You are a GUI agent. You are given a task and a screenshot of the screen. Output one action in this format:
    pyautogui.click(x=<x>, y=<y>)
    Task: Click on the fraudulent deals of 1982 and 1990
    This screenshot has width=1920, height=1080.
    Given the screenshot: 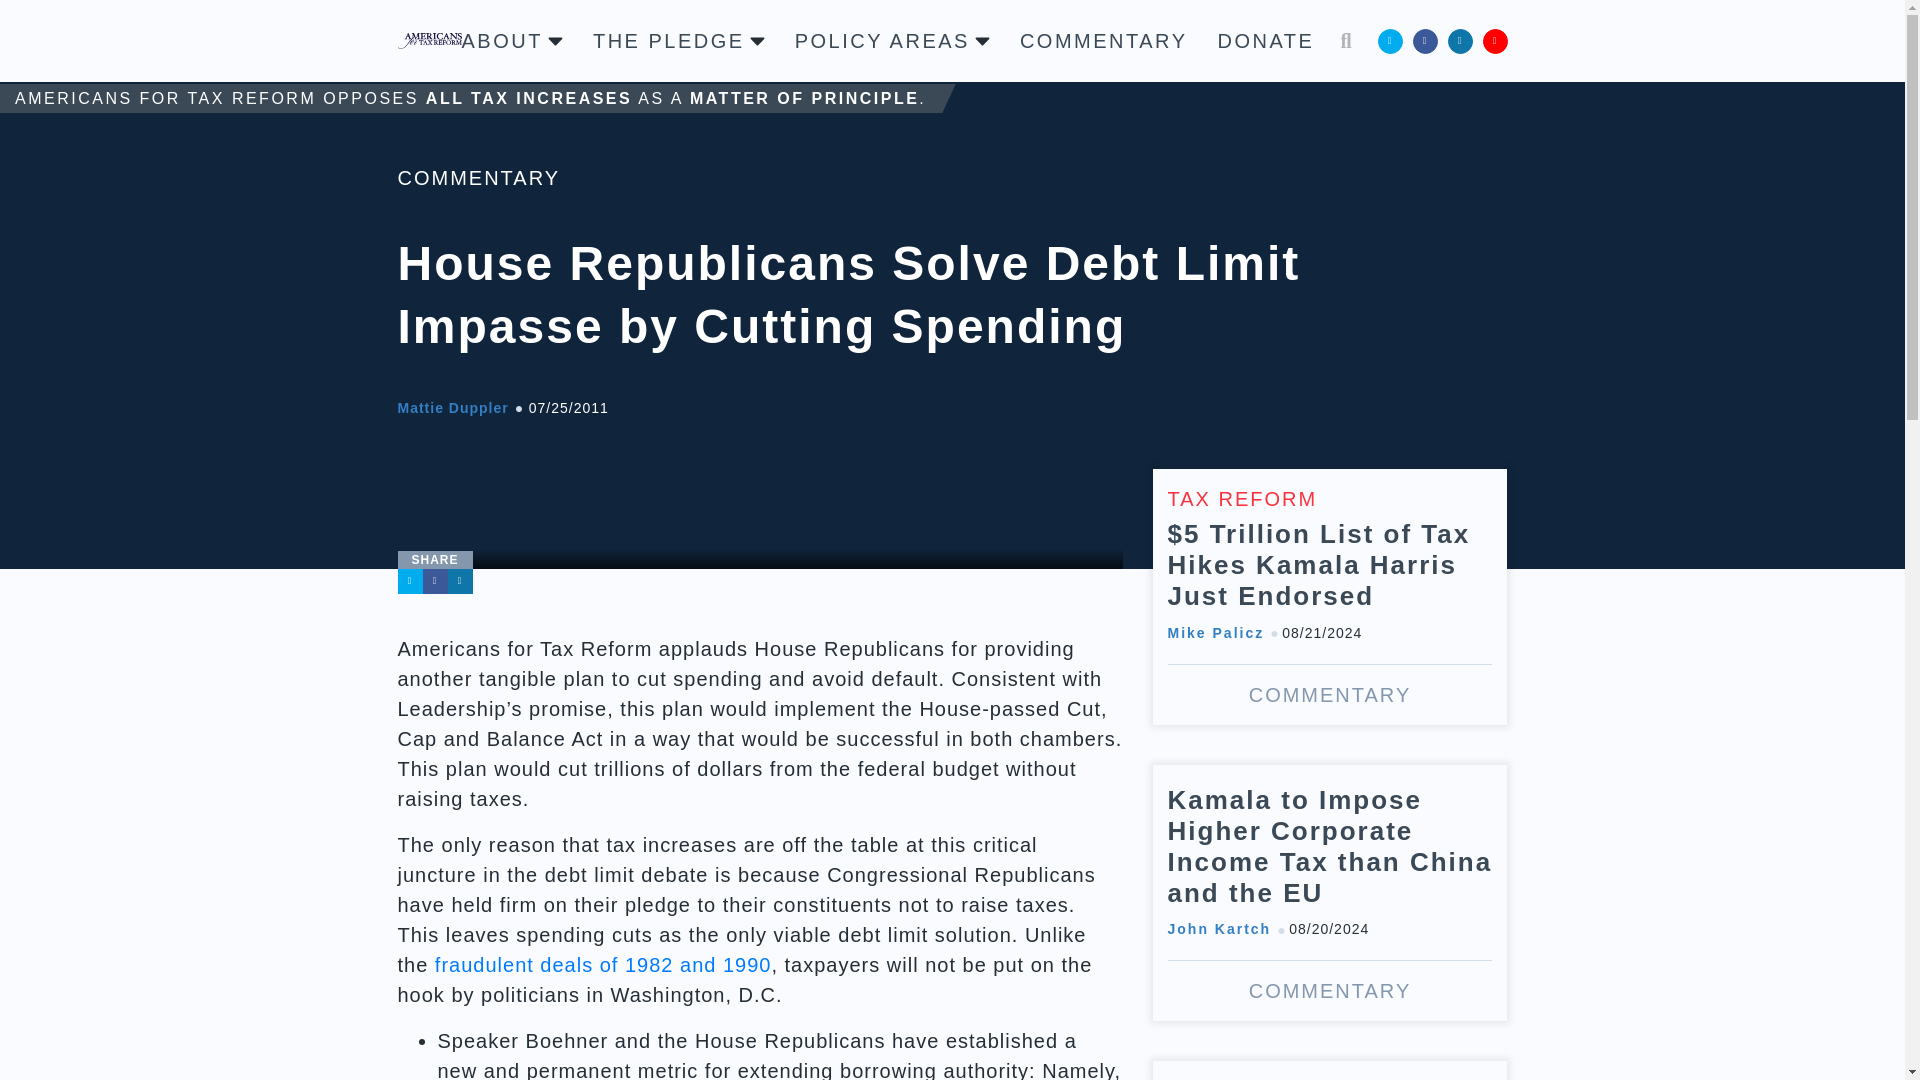 What is the action you would take?
    pyautogui.click(x=603, y=964)
    